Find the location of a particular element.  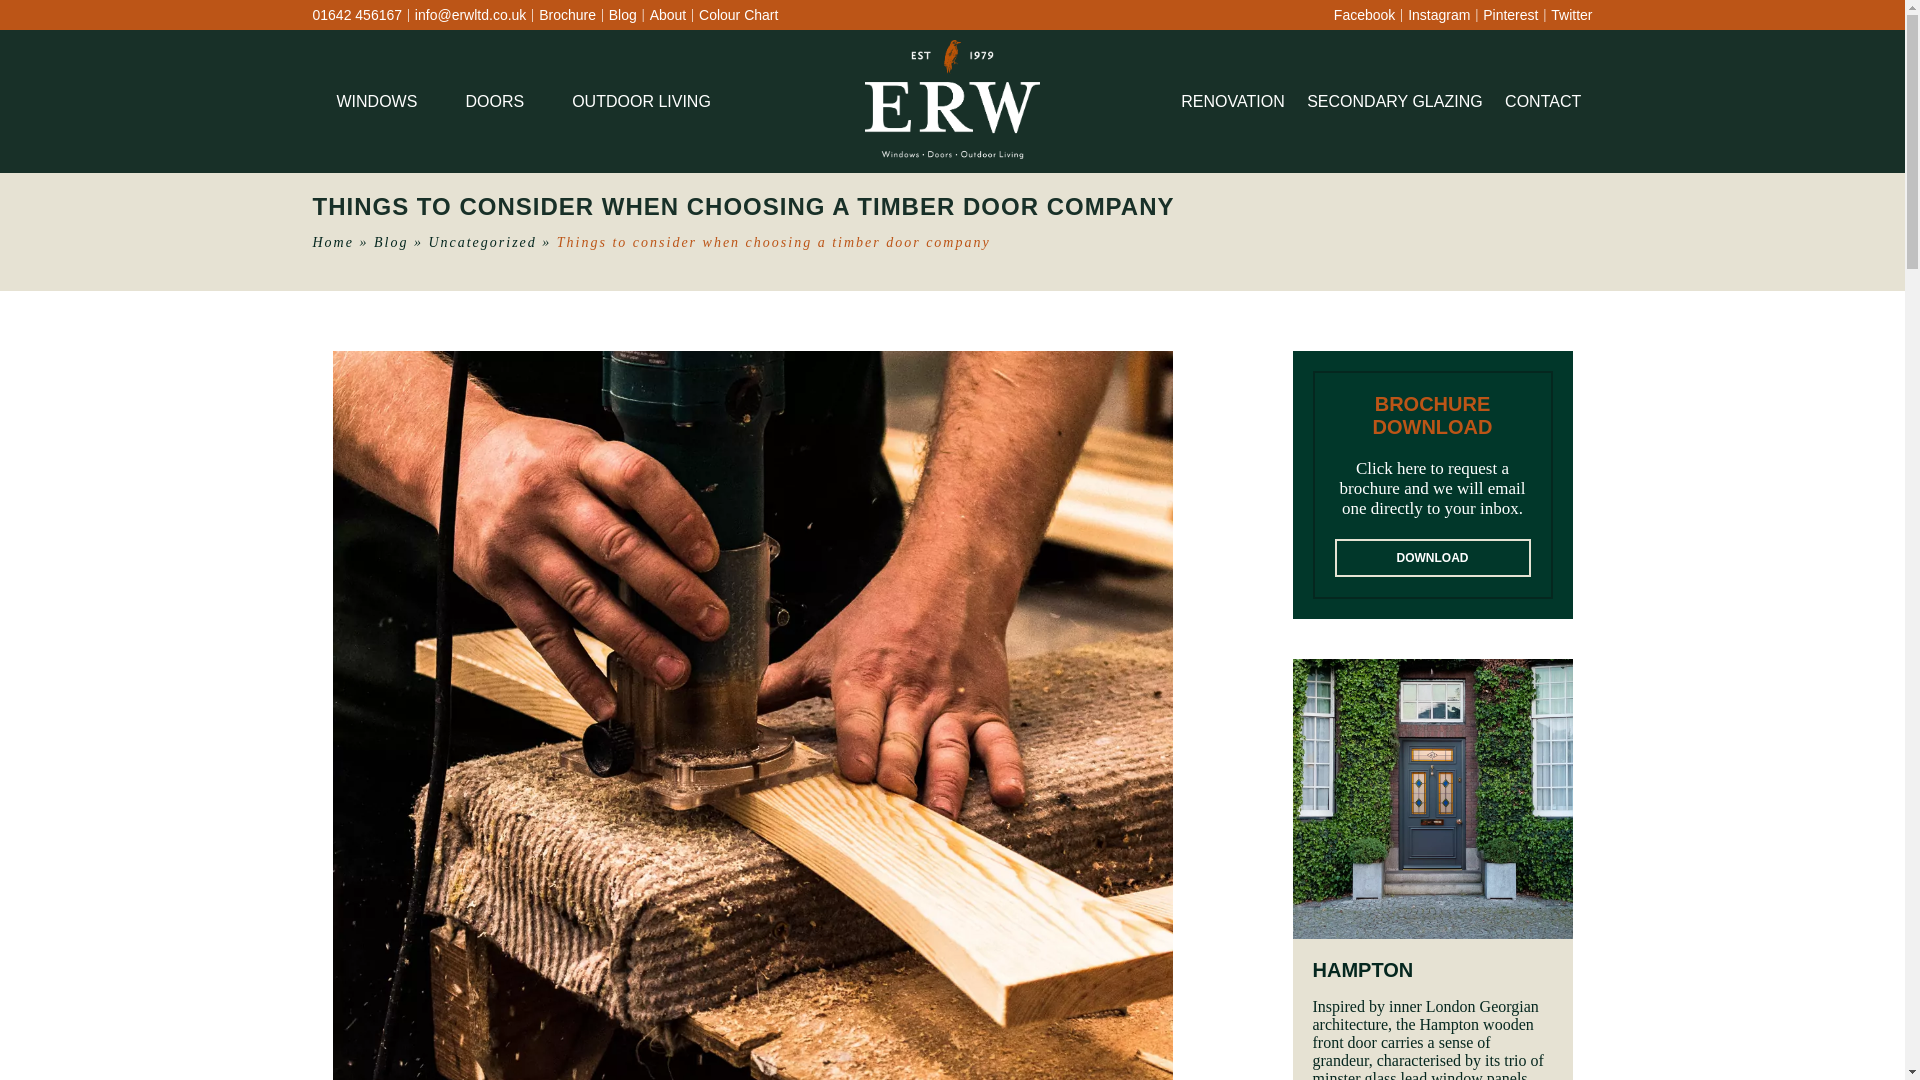

DOORS is located at coordinates (494, 101).